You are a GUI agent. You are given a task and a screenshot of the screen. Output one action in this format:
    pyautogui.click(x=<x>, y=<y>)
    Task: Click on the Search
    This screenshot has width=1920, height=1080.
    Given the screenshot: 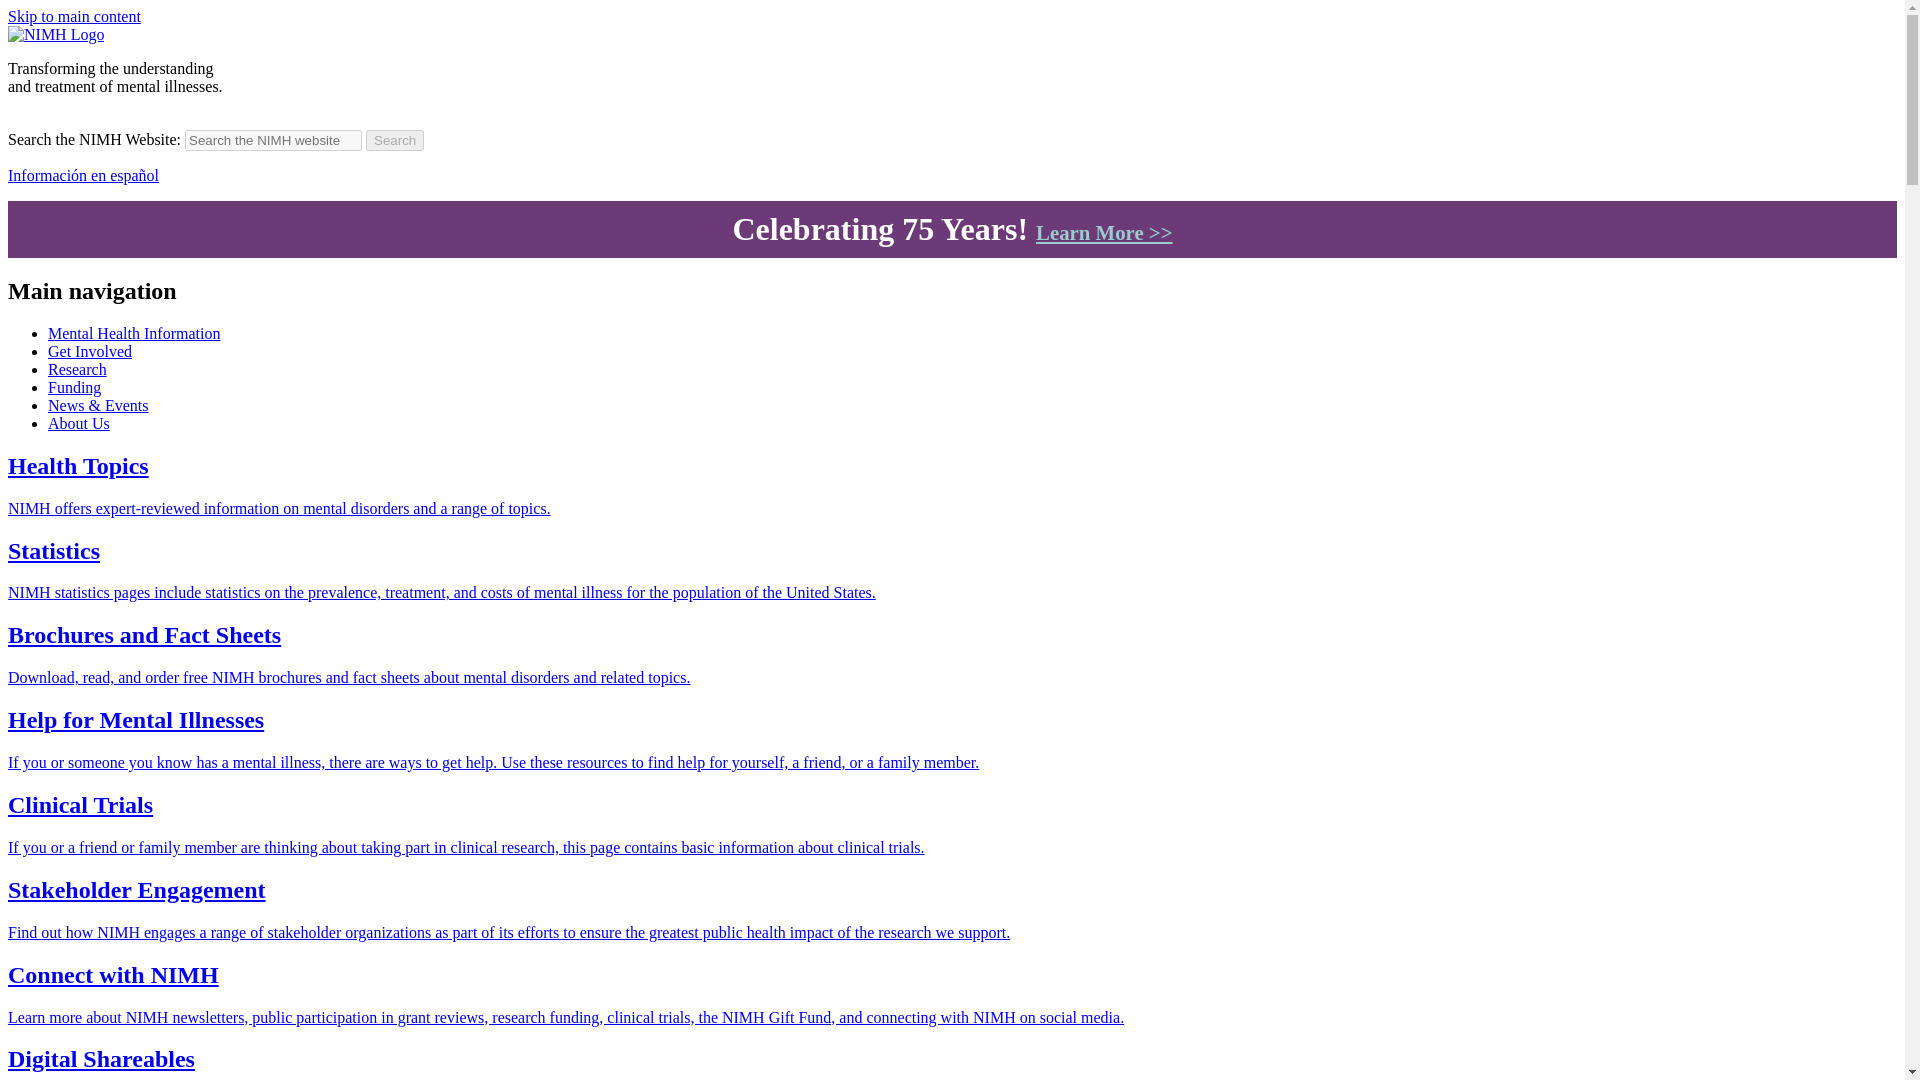 What is the action you would take?
    pyautogui.click(x=395, y=140)
    